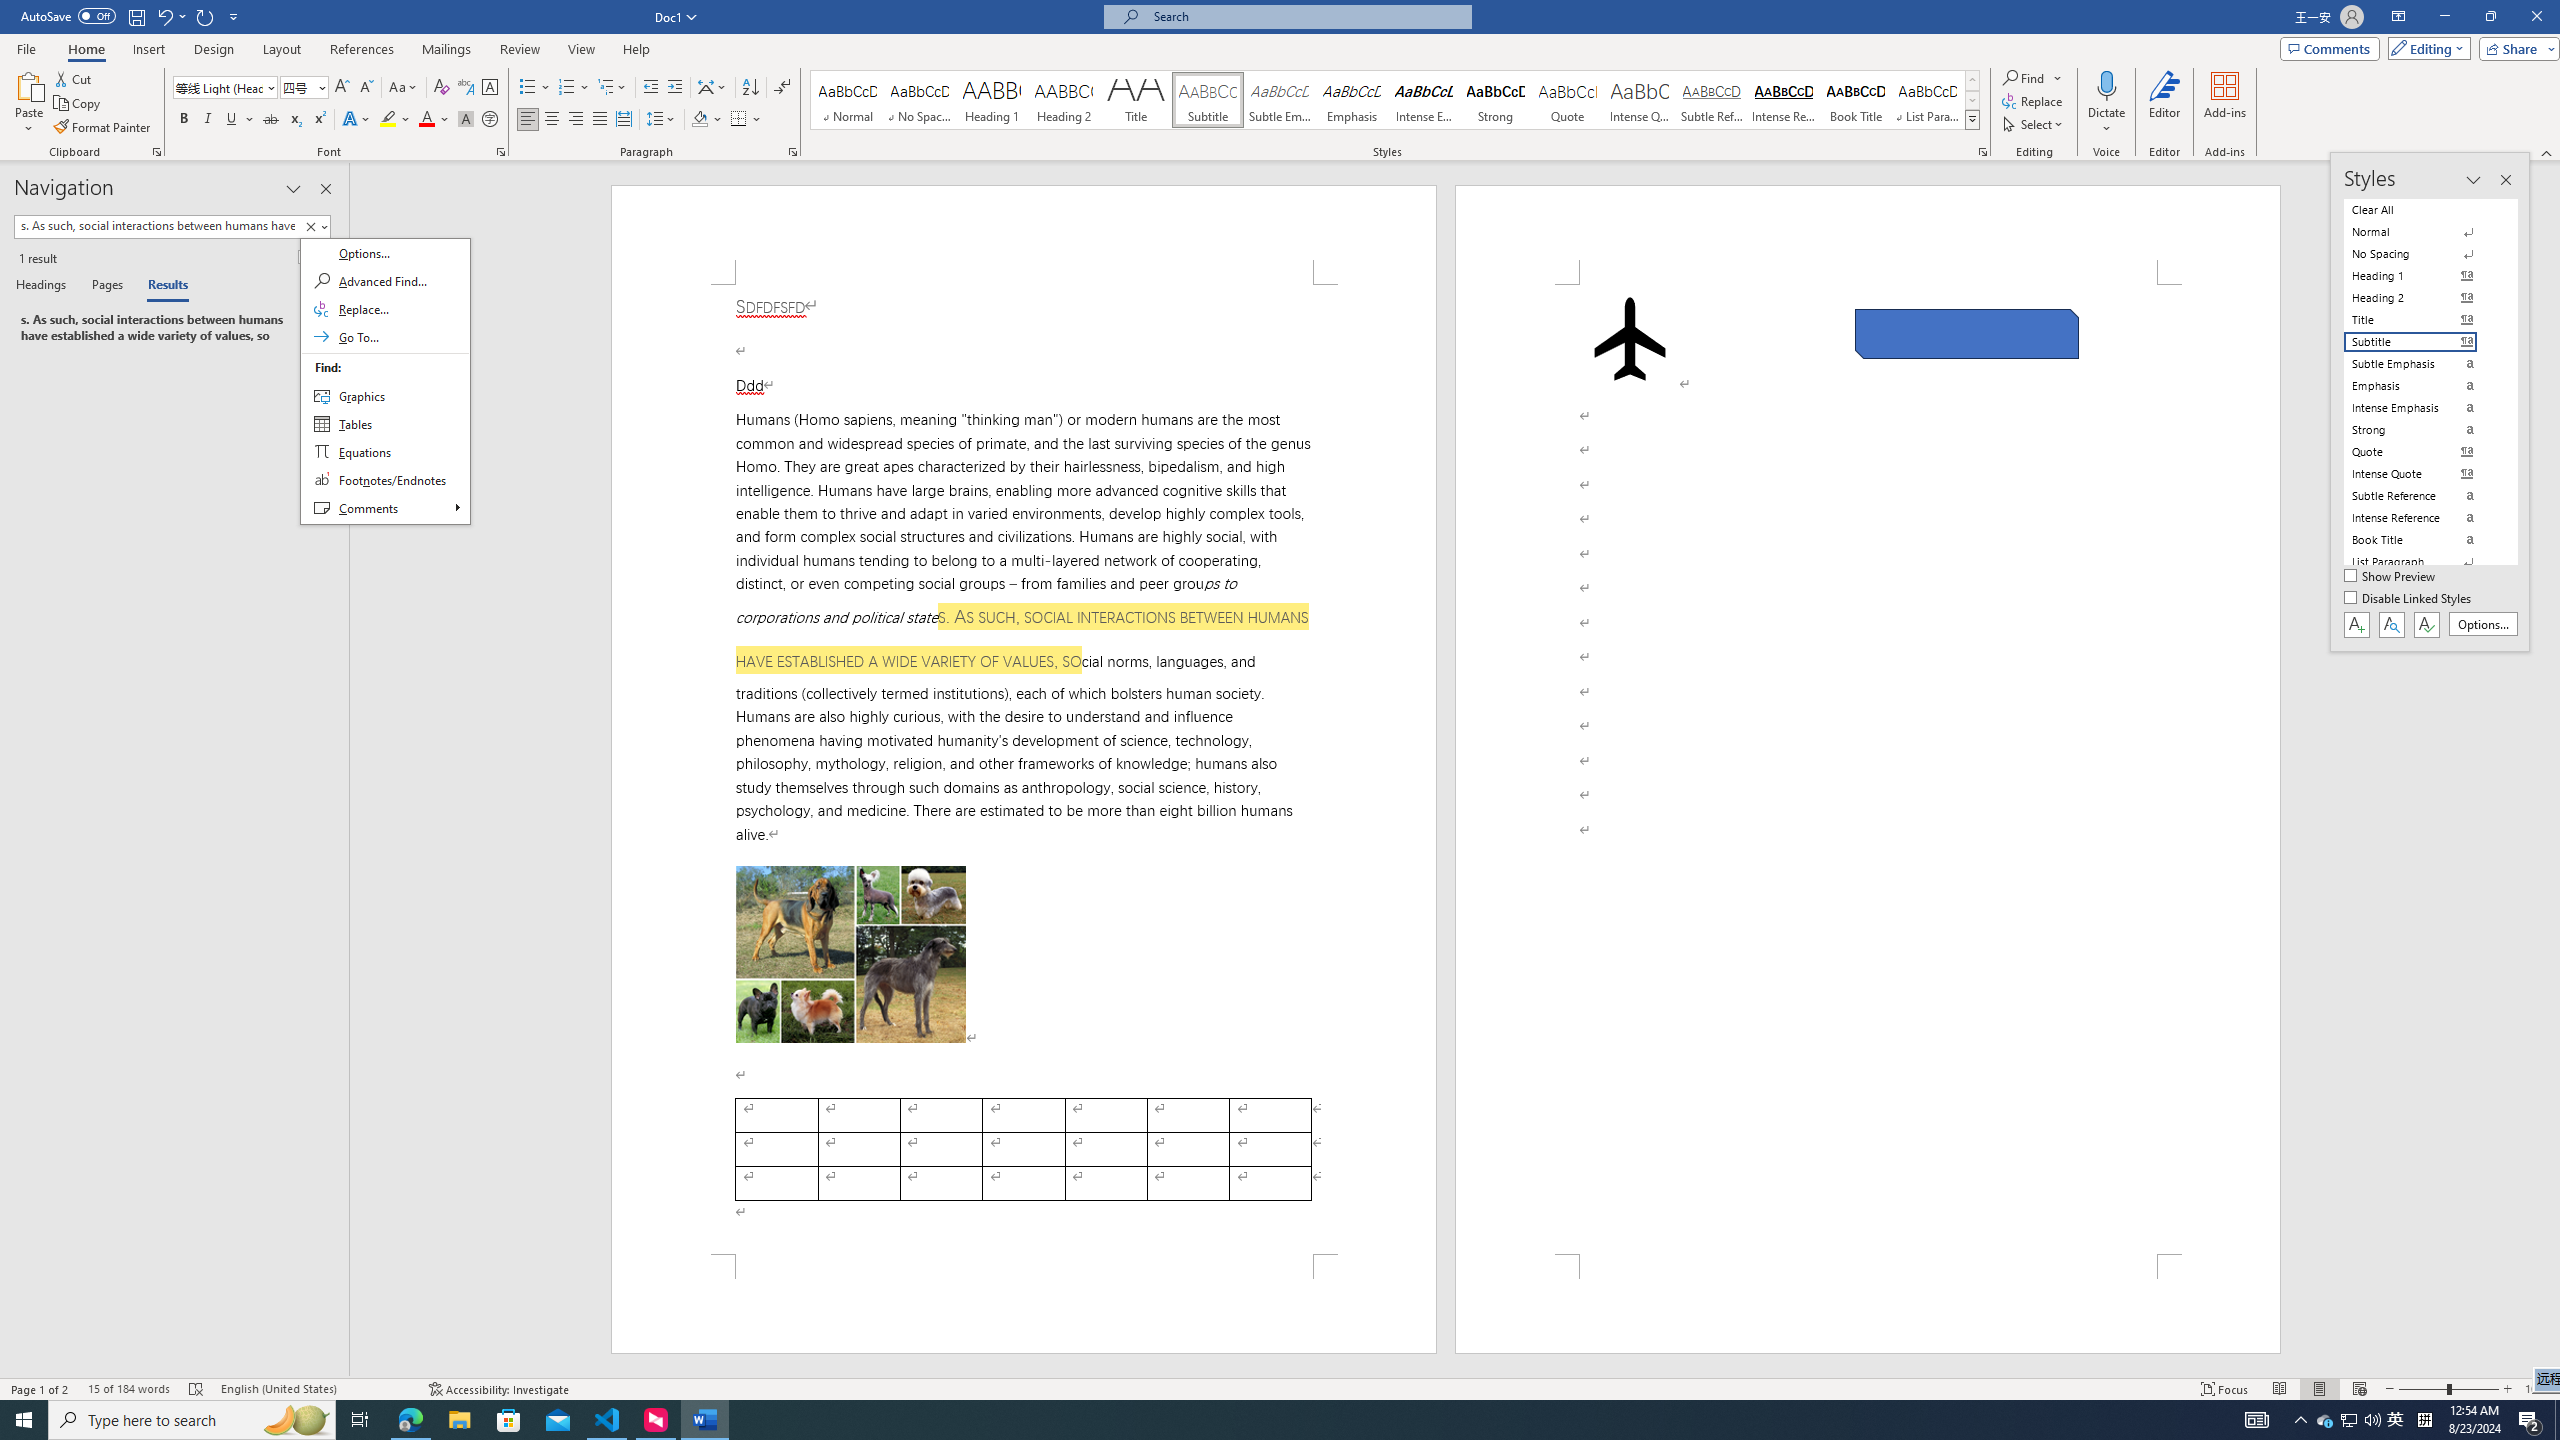 The height and width of the screenshot is (1440, 2560). I want to click on No Spacing, so click(2422, 254).